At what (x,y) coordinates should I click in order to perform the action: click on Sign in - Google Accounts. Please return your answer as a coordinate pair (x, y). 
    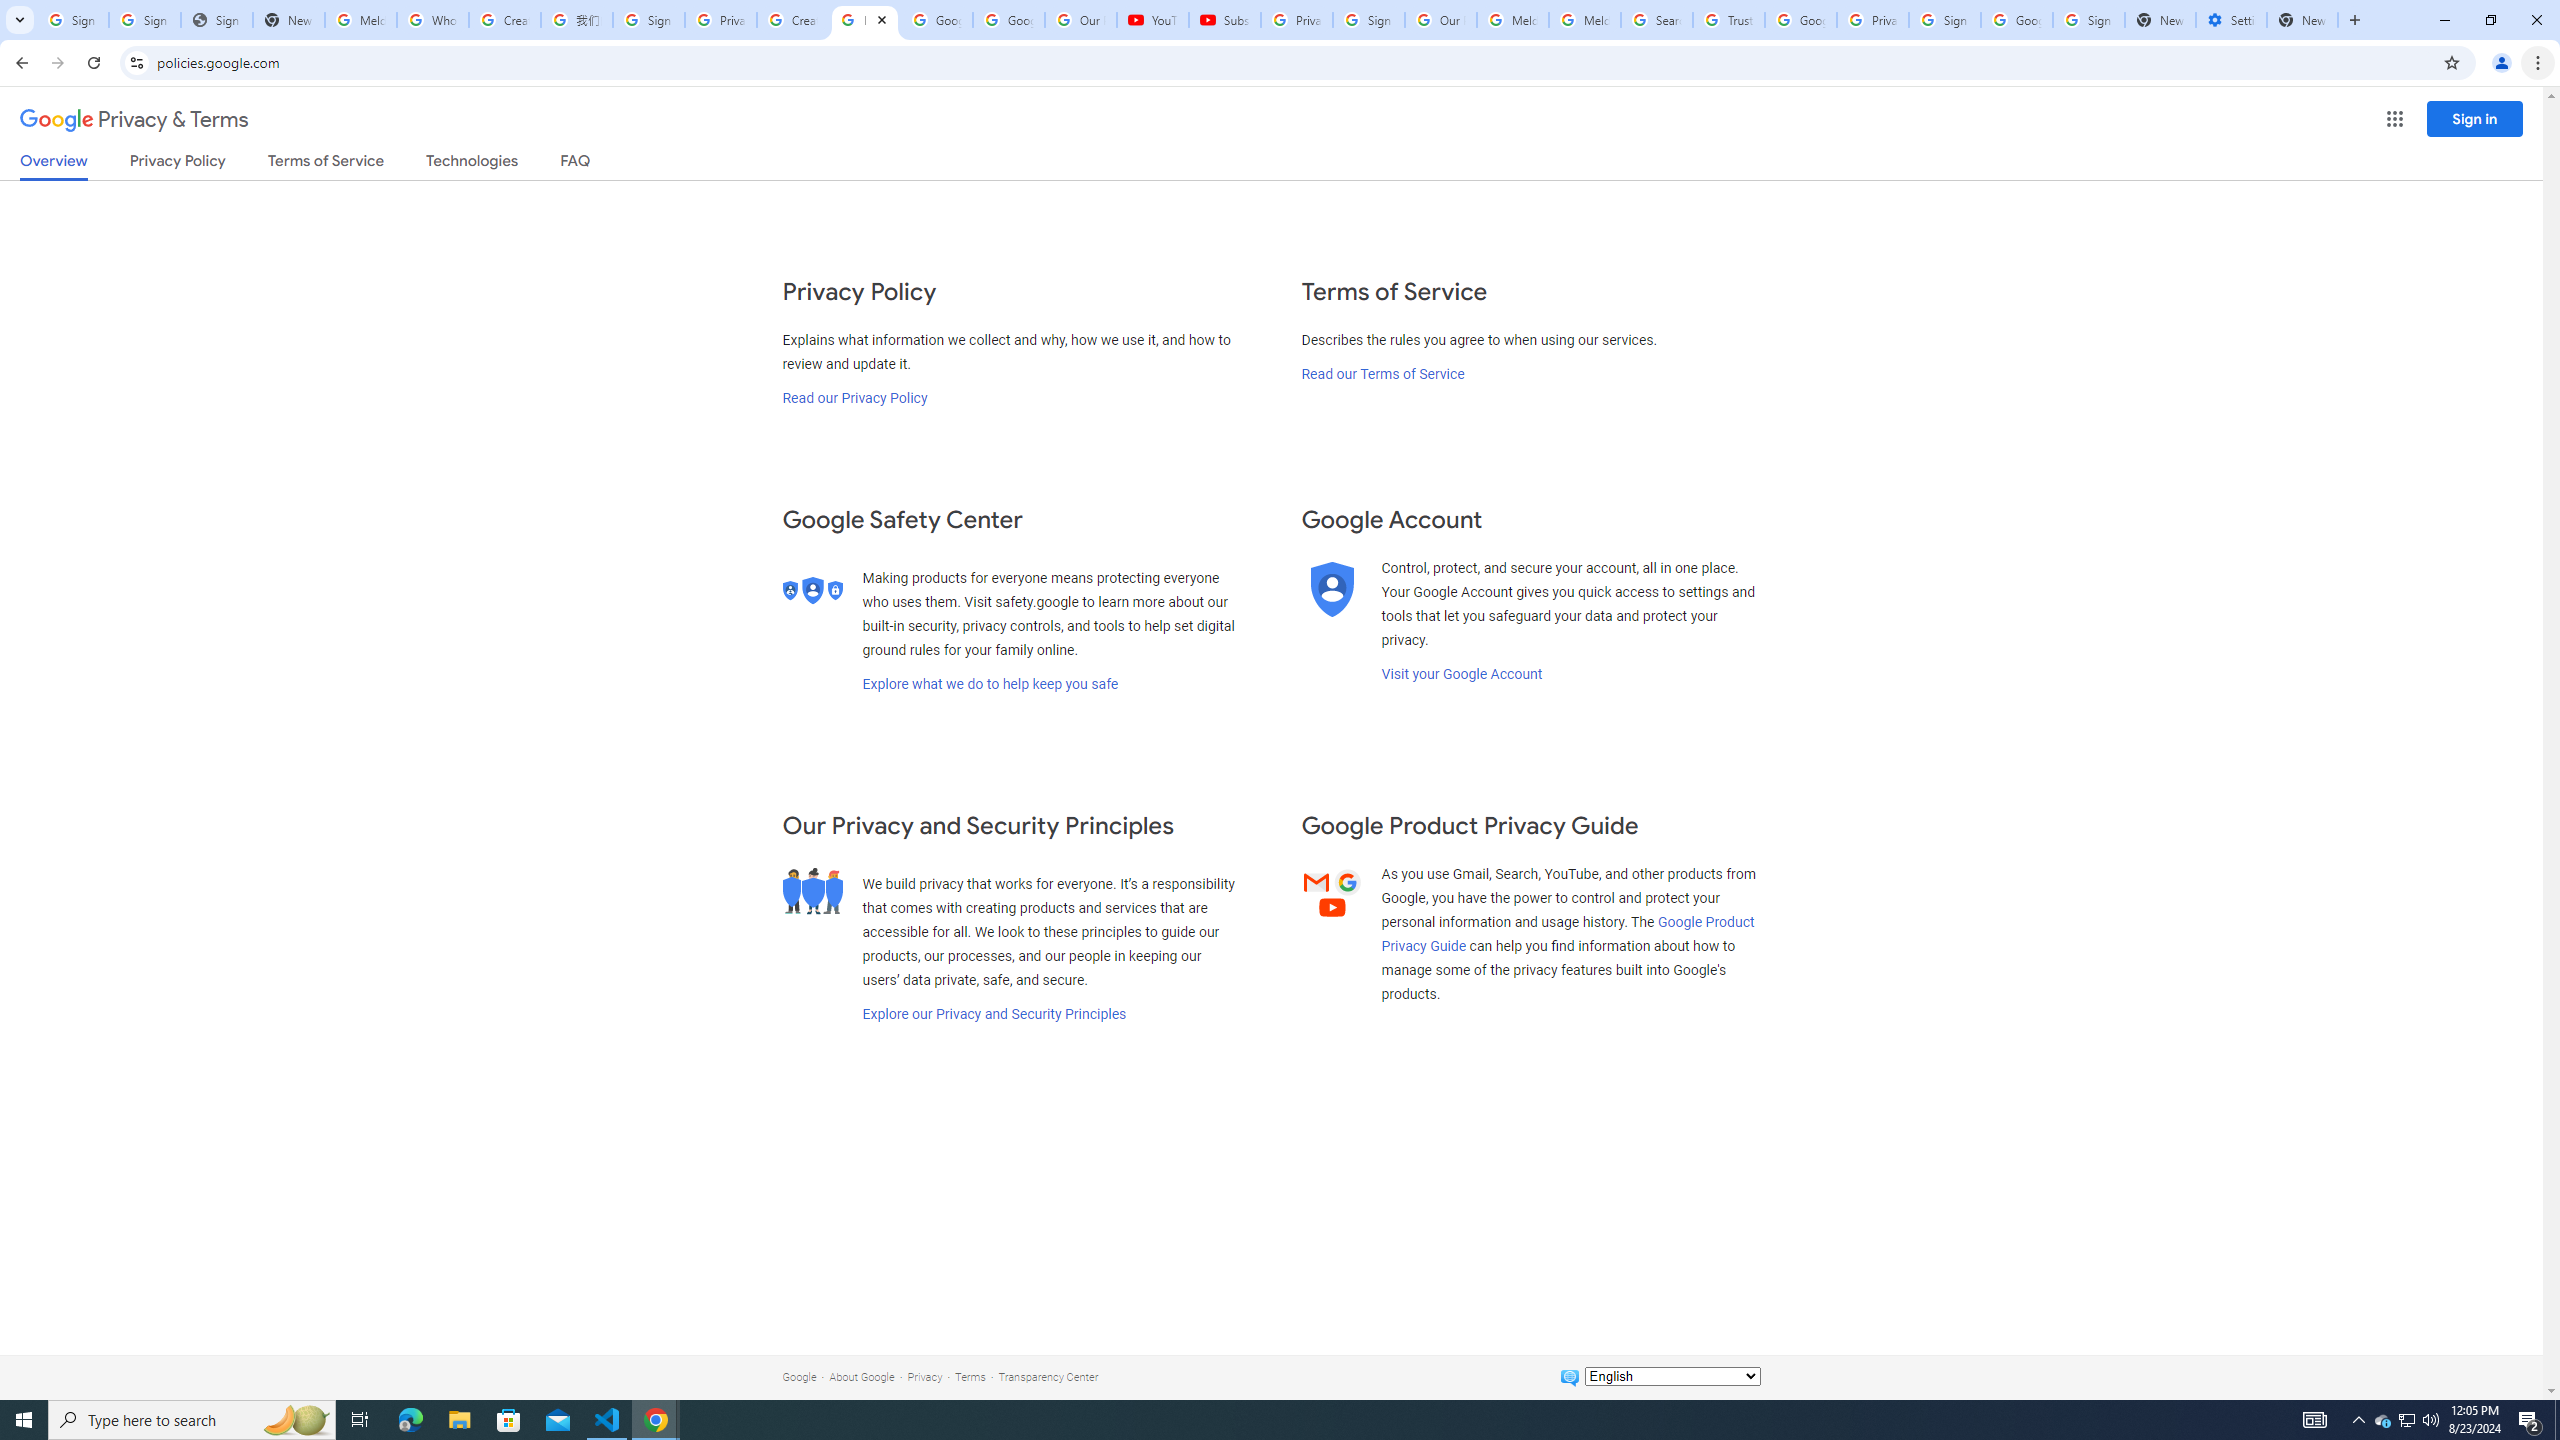
    Looking at the image, I should click on (2088, 20).